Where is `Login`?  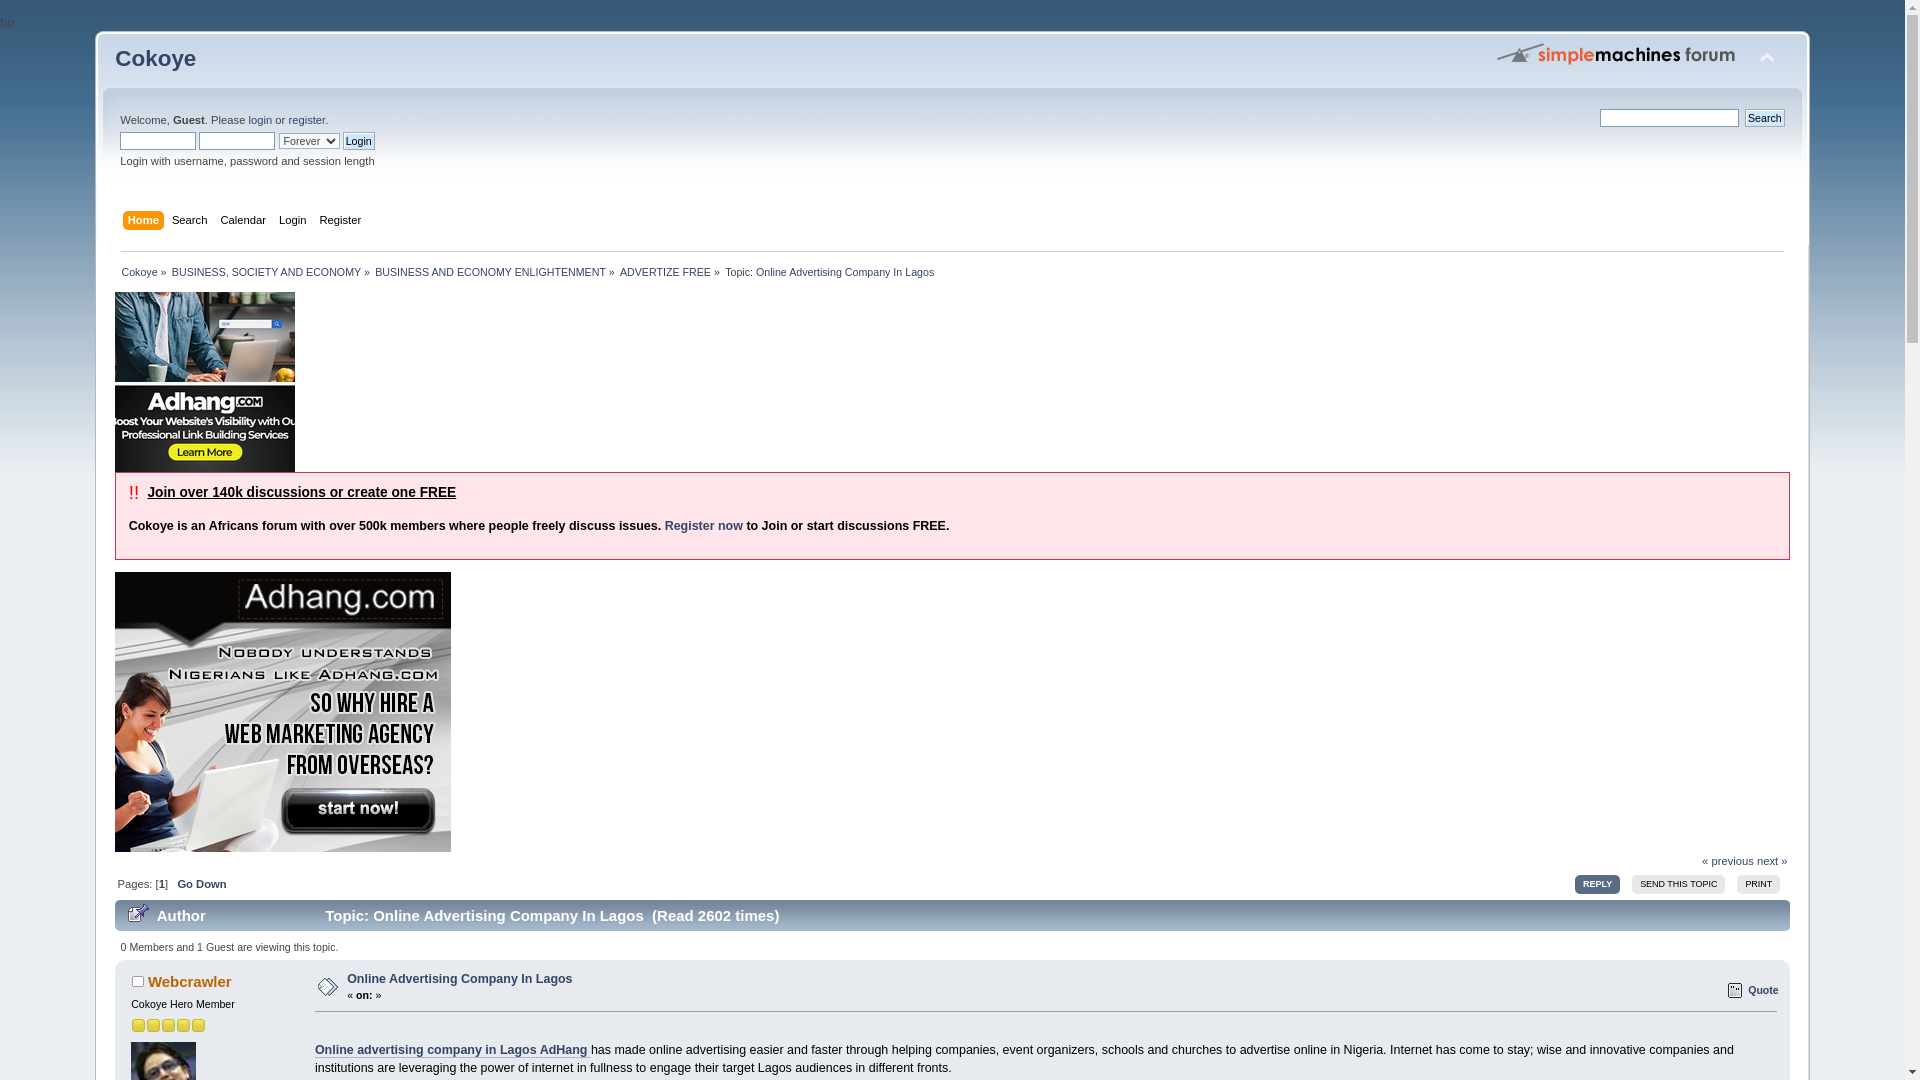 Login is located at coordinates (358, 140).